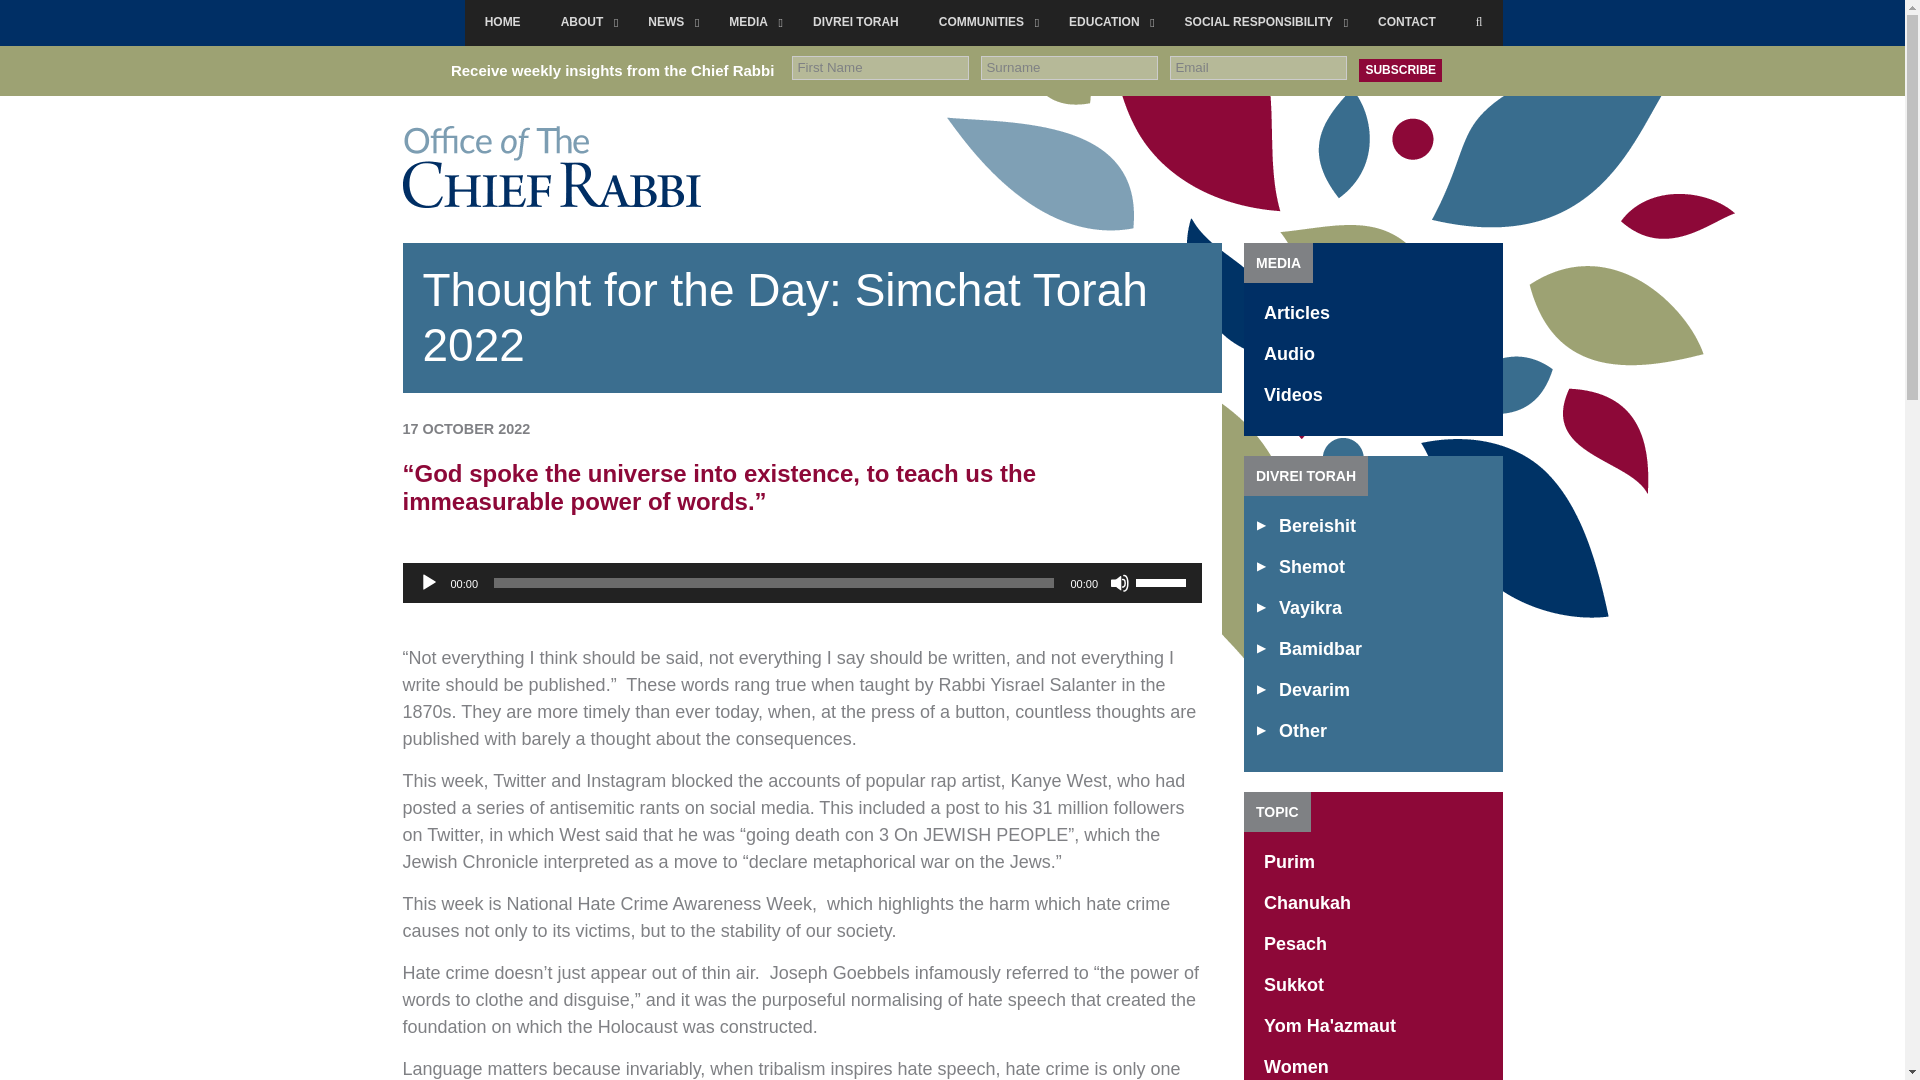 The image size is (1920, 1080). Describe the element at coordinates (1400, 70) in the screenshot. I see `Subscribe` at that location.